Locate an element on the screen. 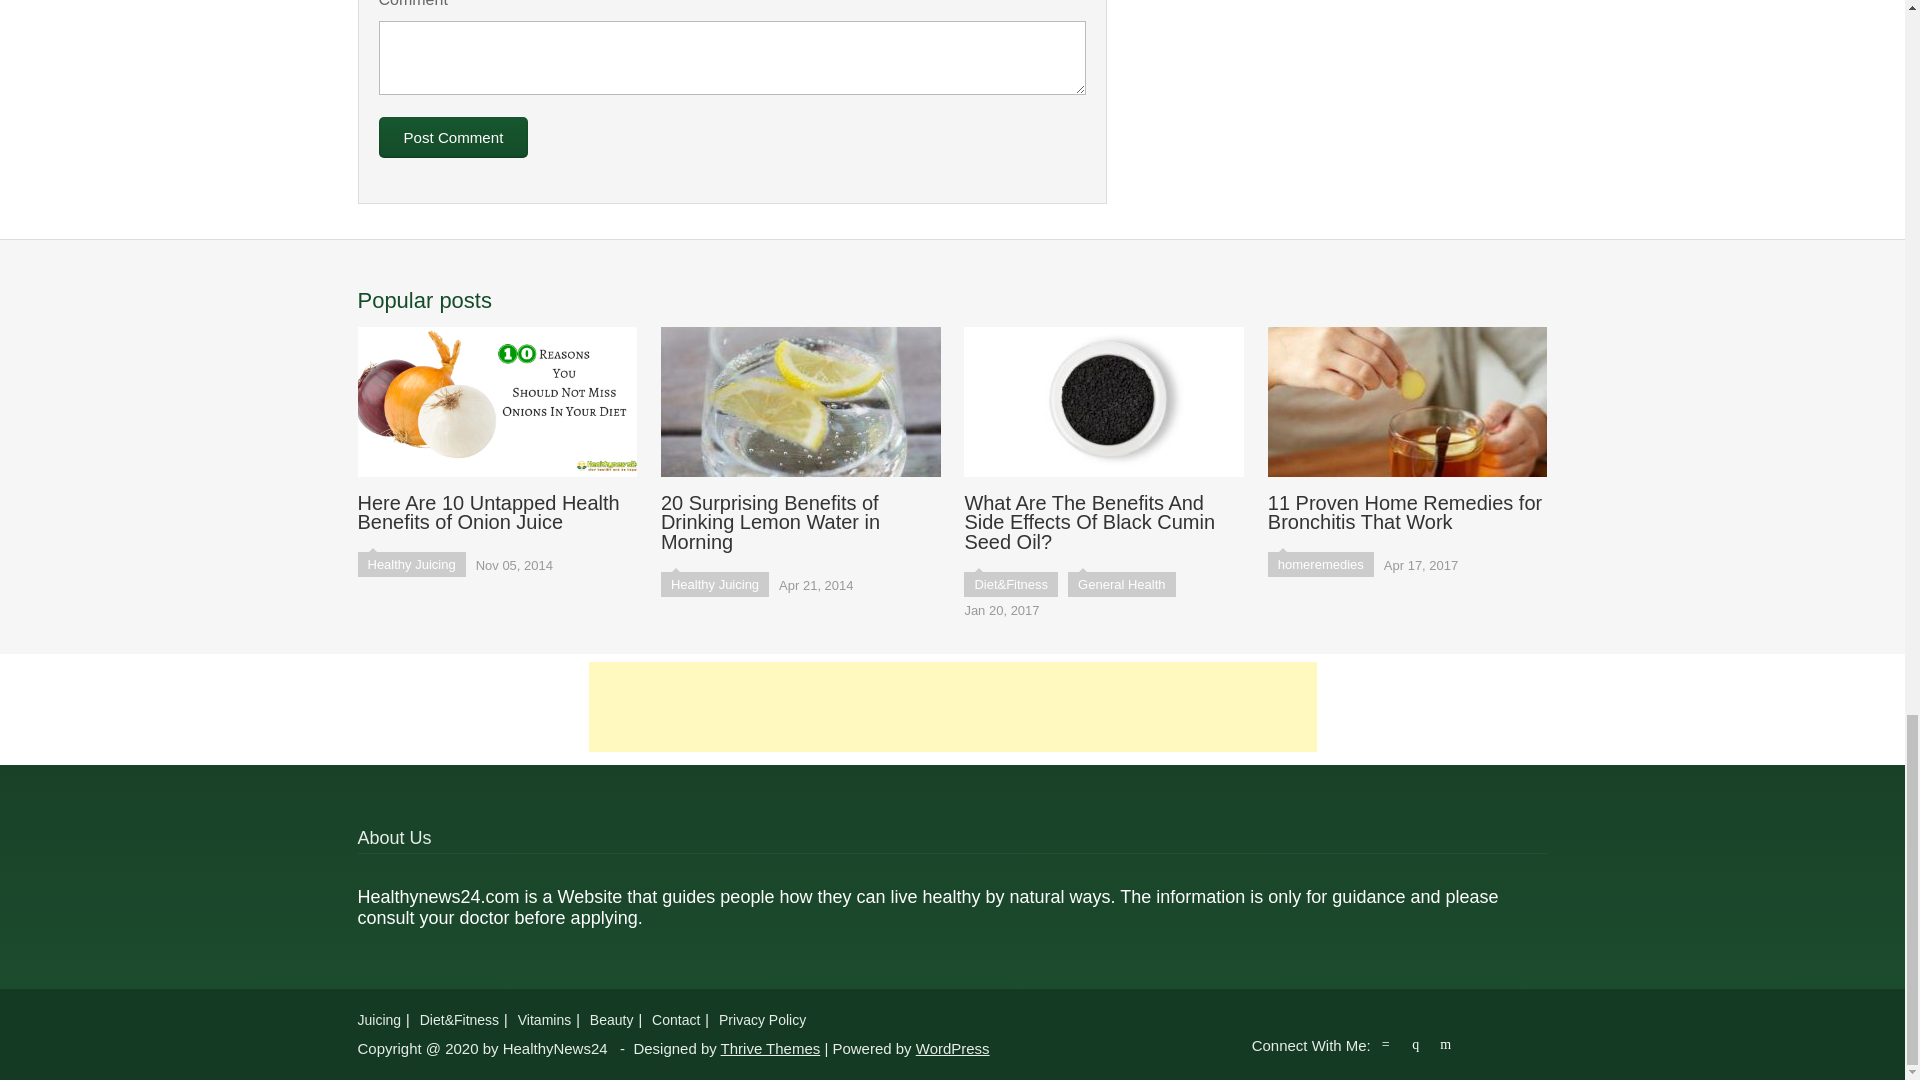 This screenshot has width=1920, height=1080. Healthy Juicing is located at coordinates (412, 564).